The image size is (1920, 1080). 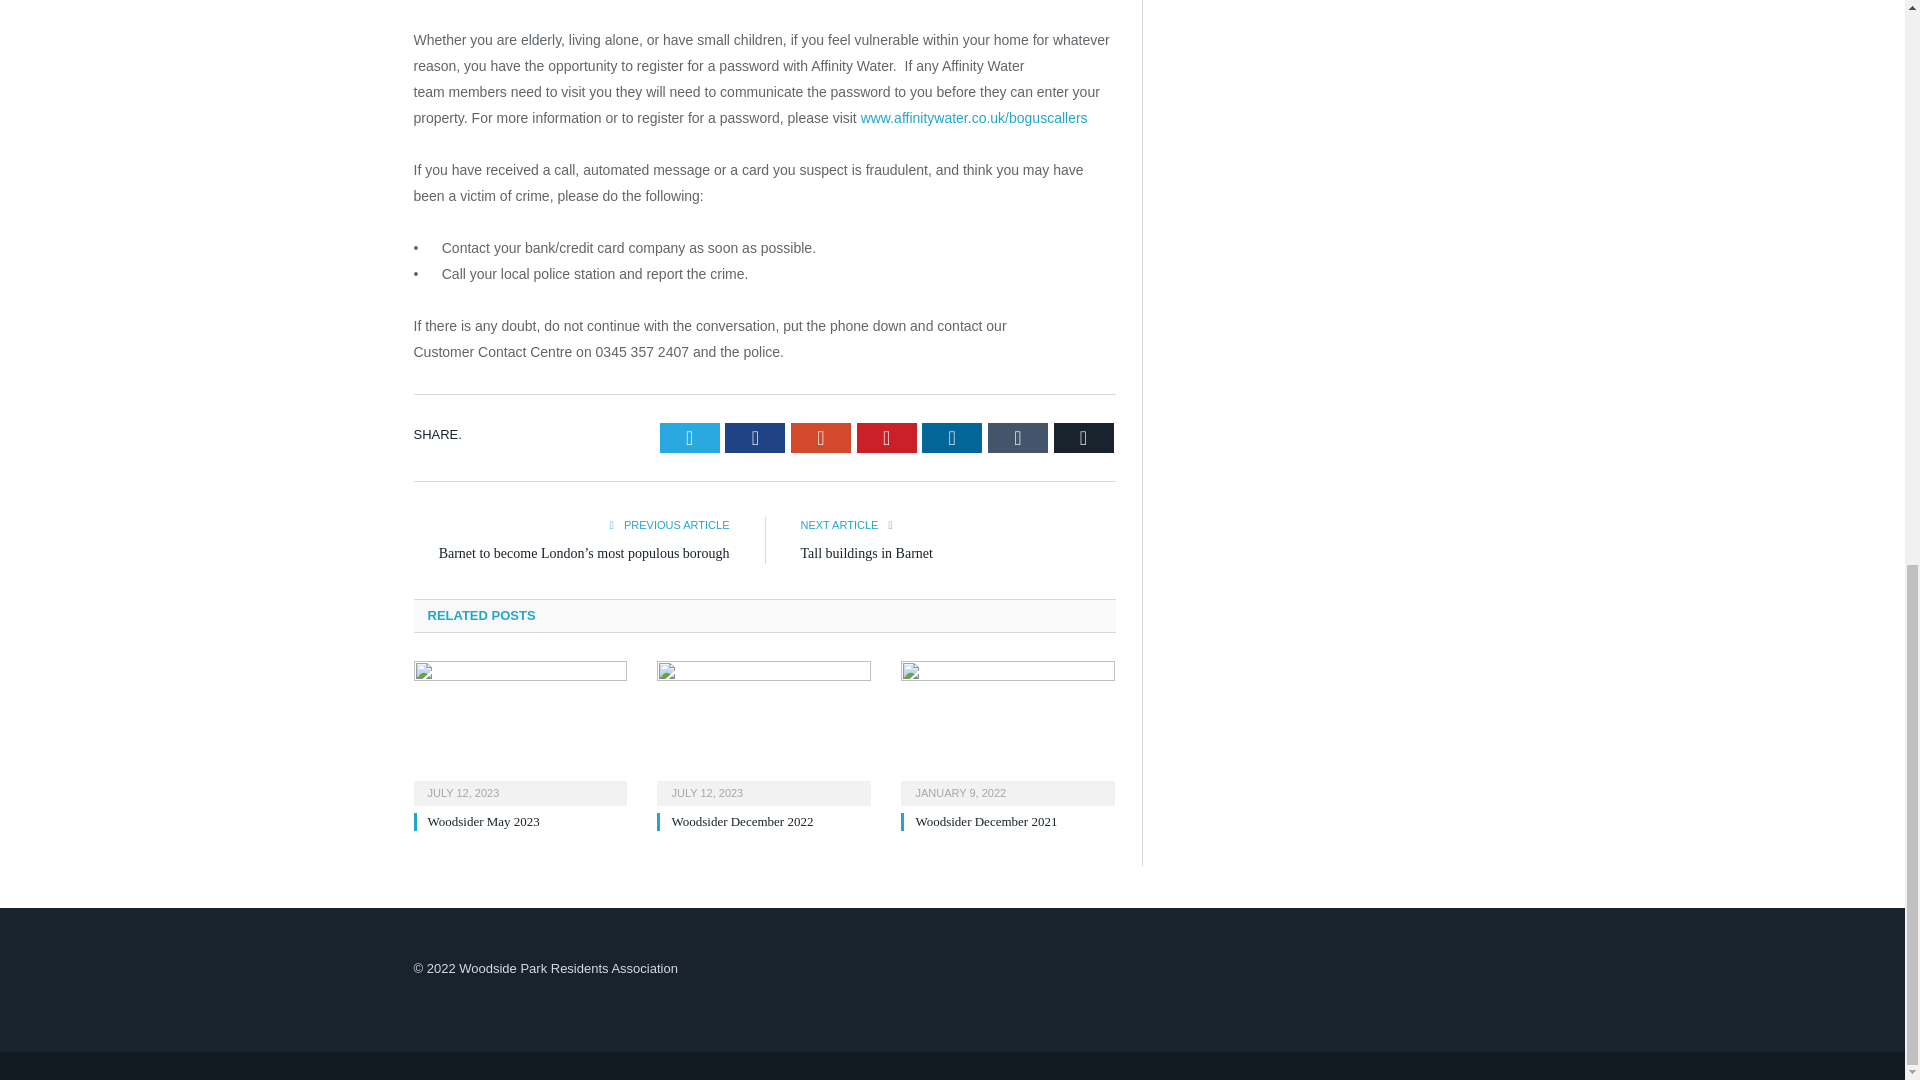 What do you see at coordinates (1084, 438) in the screenshot?
I see `Share via Email` at bounding box center [1084, 438].